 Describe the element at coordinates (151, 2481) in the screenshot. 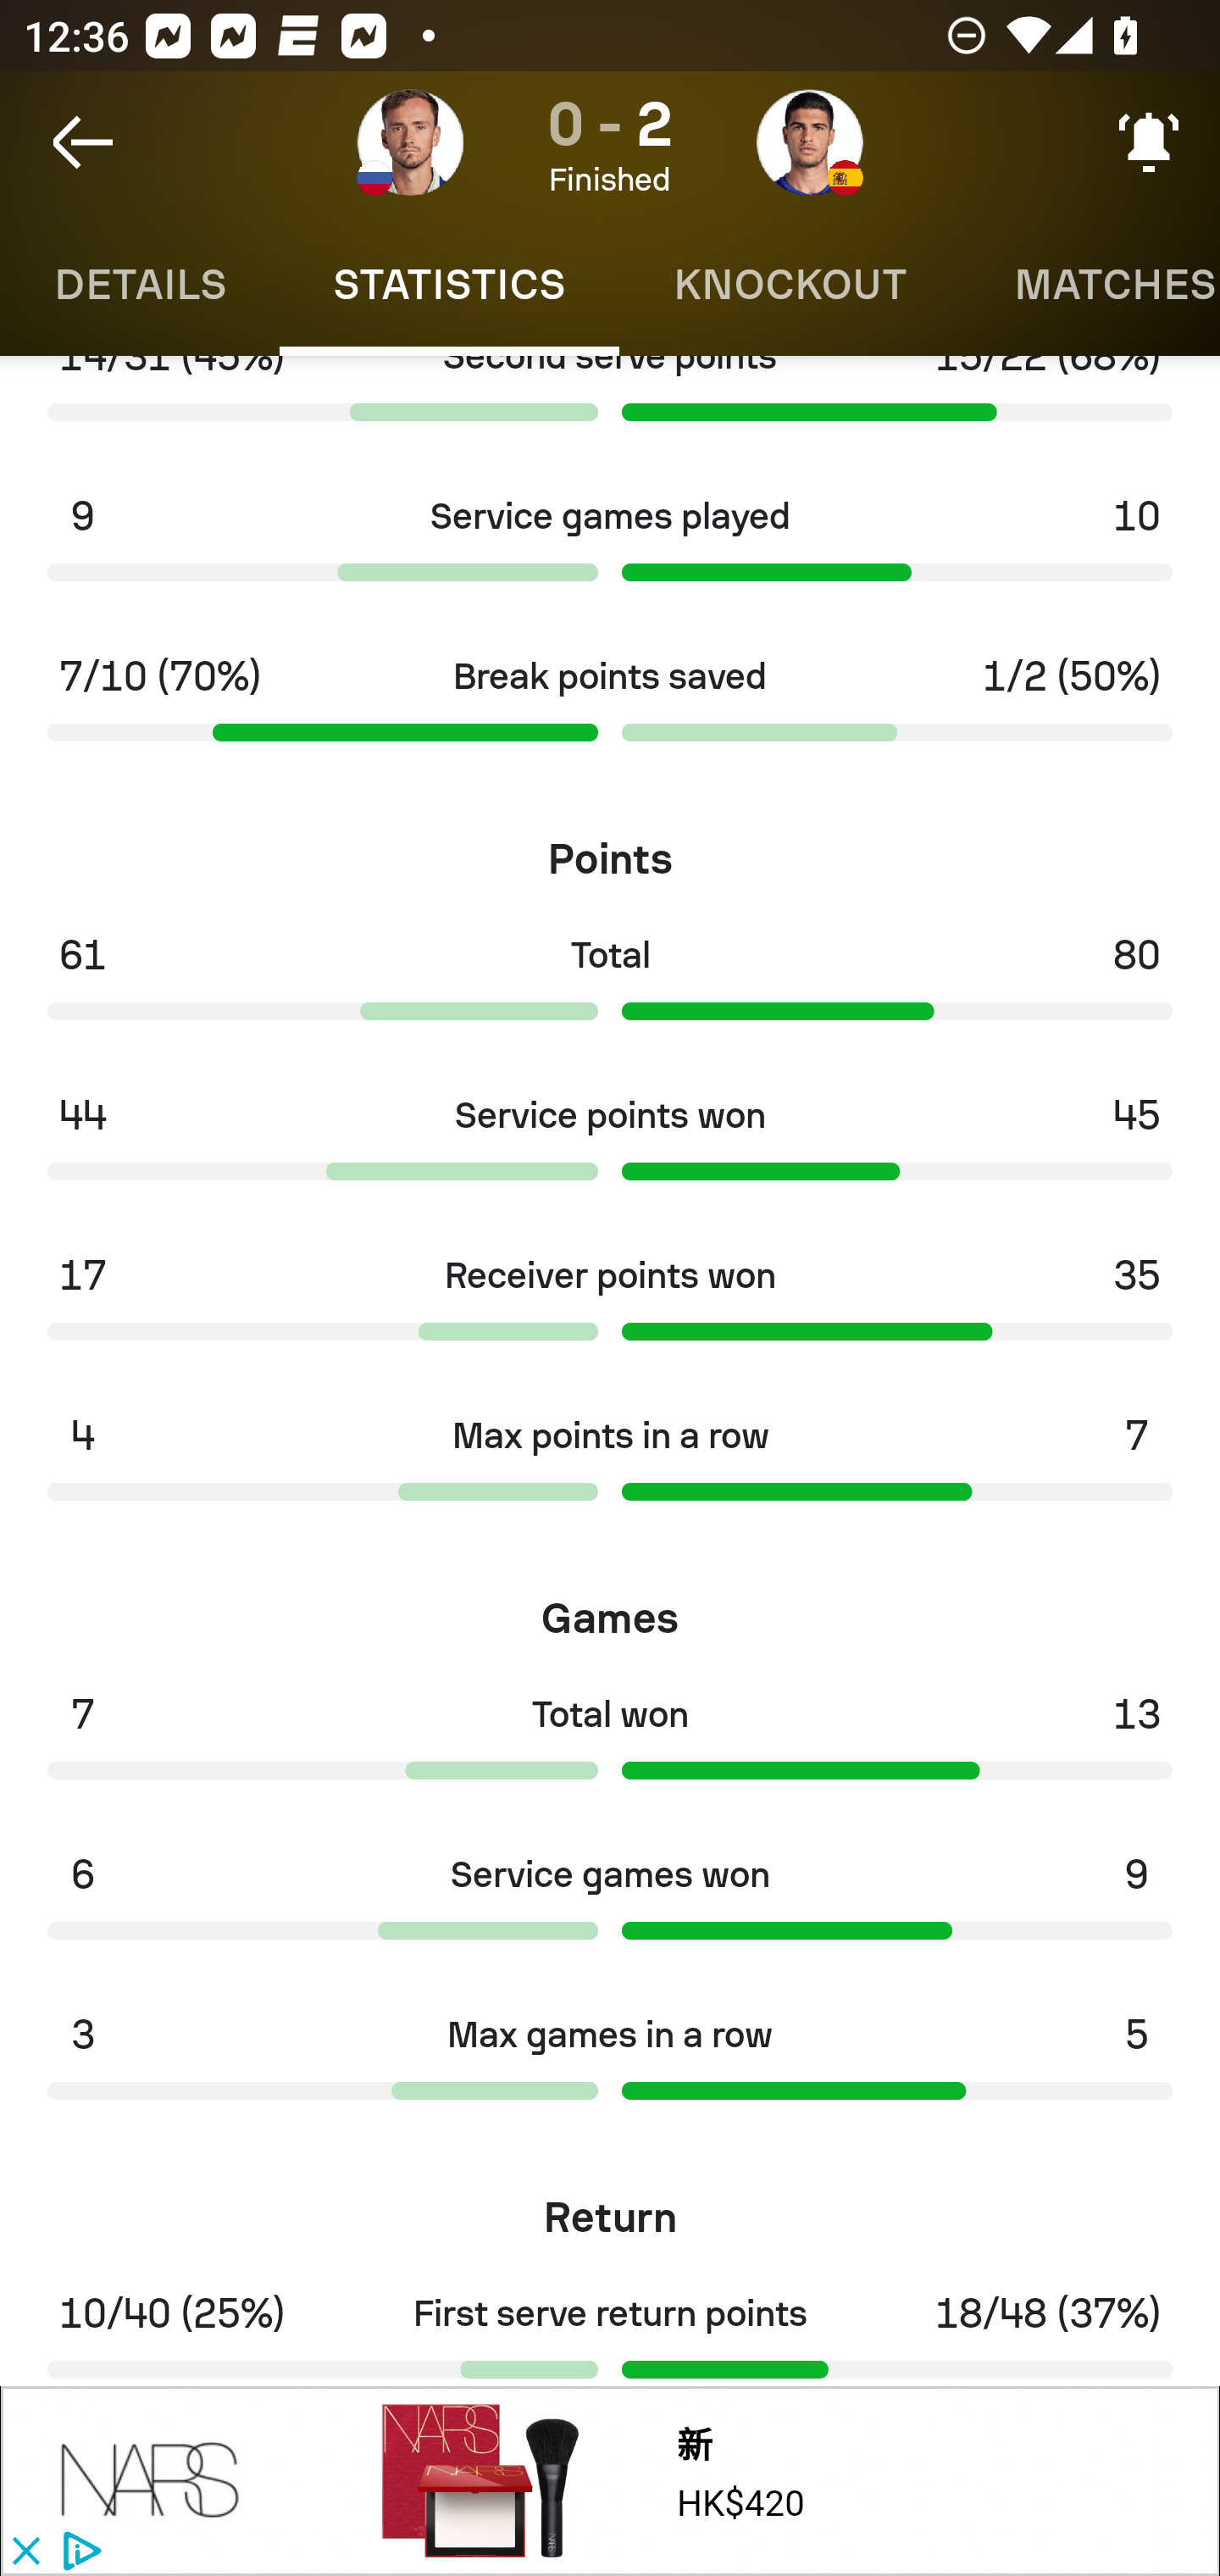

I see `  ` at that location.